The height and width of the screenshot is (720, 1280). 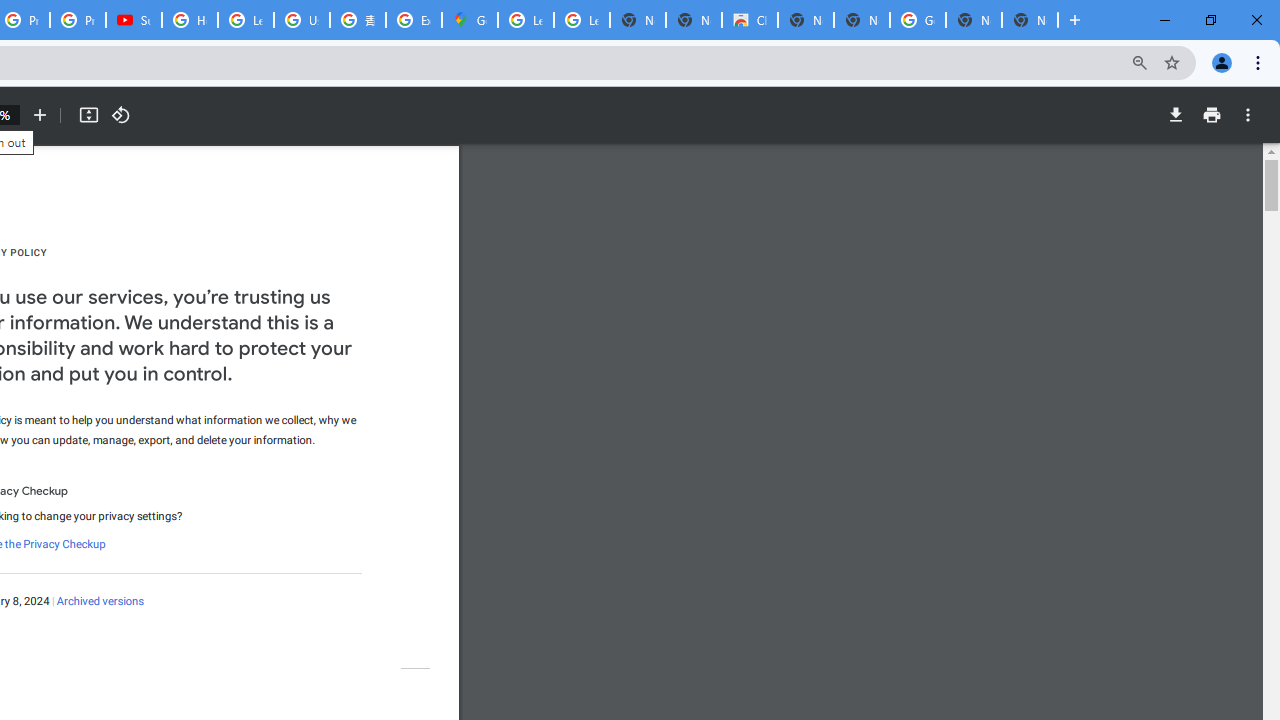 What do you see at coordinates (190, 20) in the screenshot?
I see `How Chrome protects your passwords - Google Chrome Help` at bounding box center [190, 20].